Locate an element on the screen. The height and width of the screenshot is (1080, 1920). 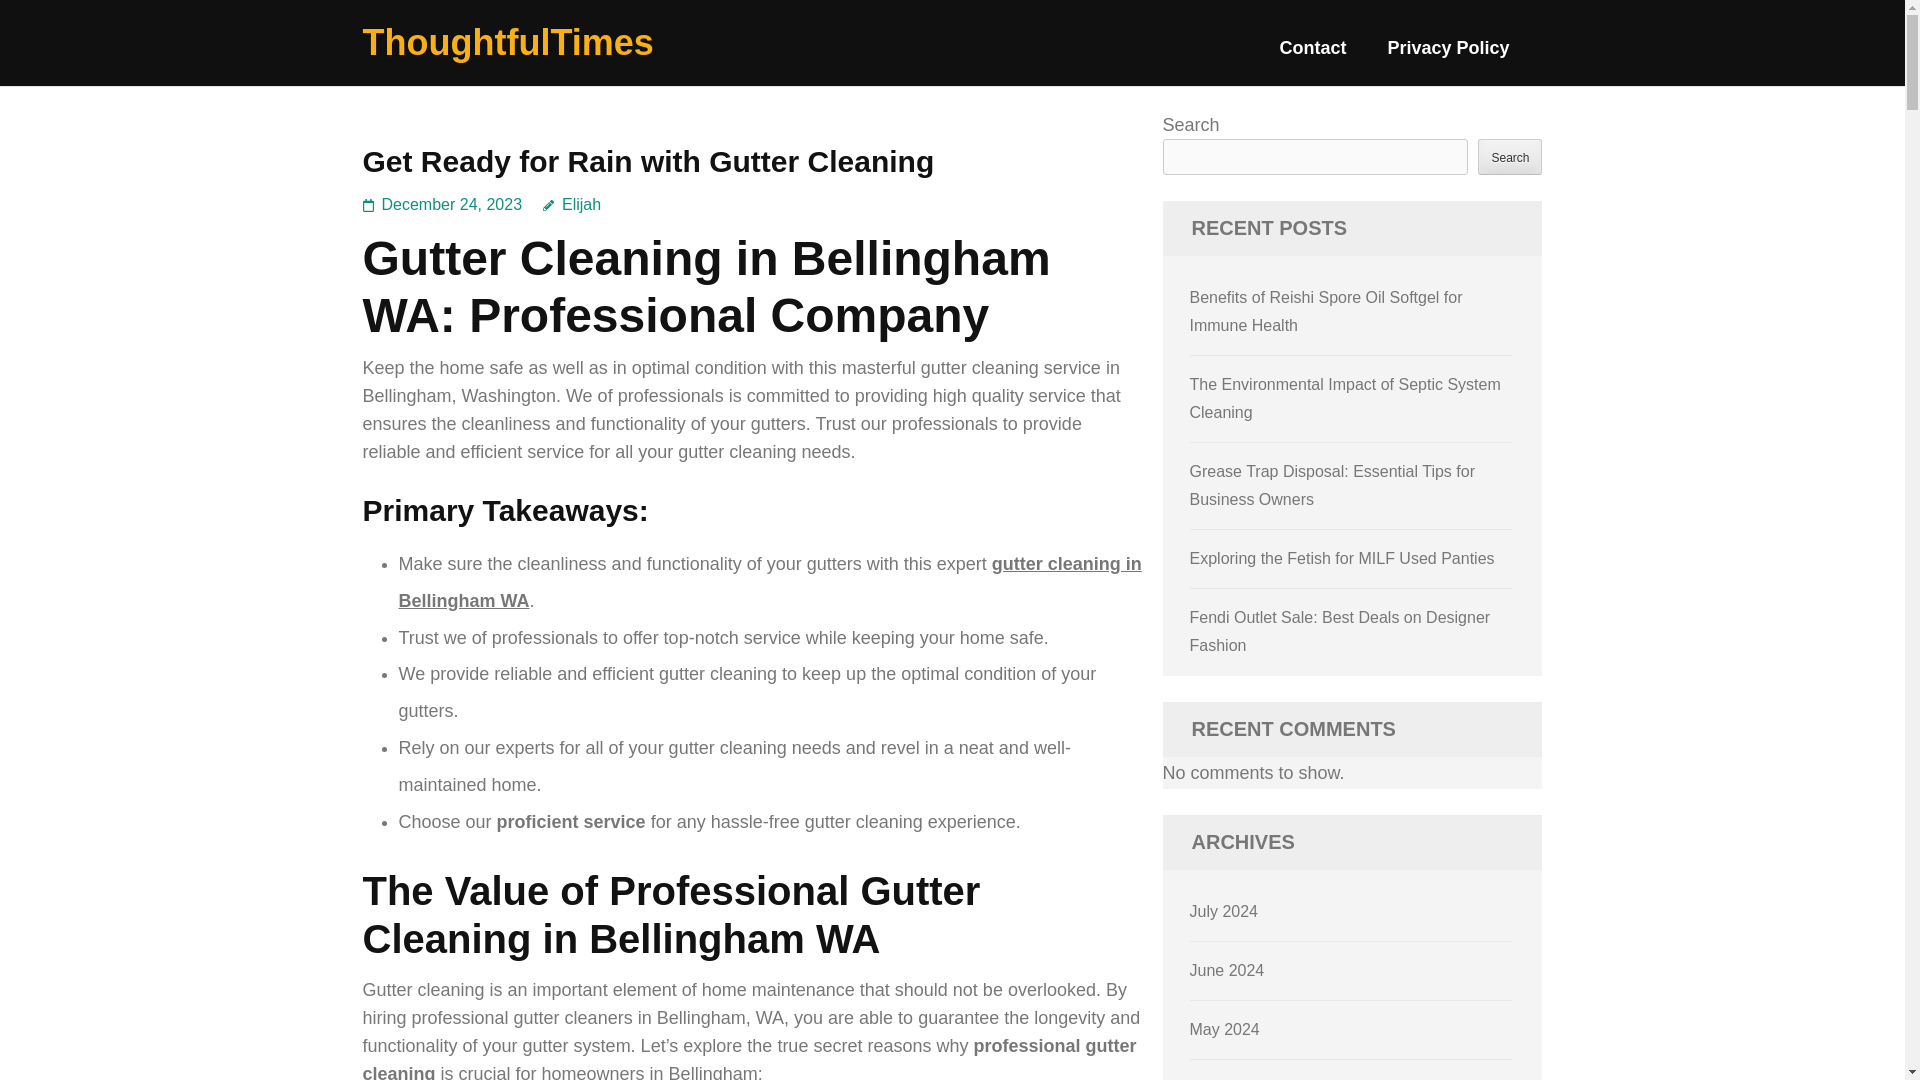
Benefits of Reishi Spore Oil Softgel for Immune Health is located at coordinates (1326, 311).